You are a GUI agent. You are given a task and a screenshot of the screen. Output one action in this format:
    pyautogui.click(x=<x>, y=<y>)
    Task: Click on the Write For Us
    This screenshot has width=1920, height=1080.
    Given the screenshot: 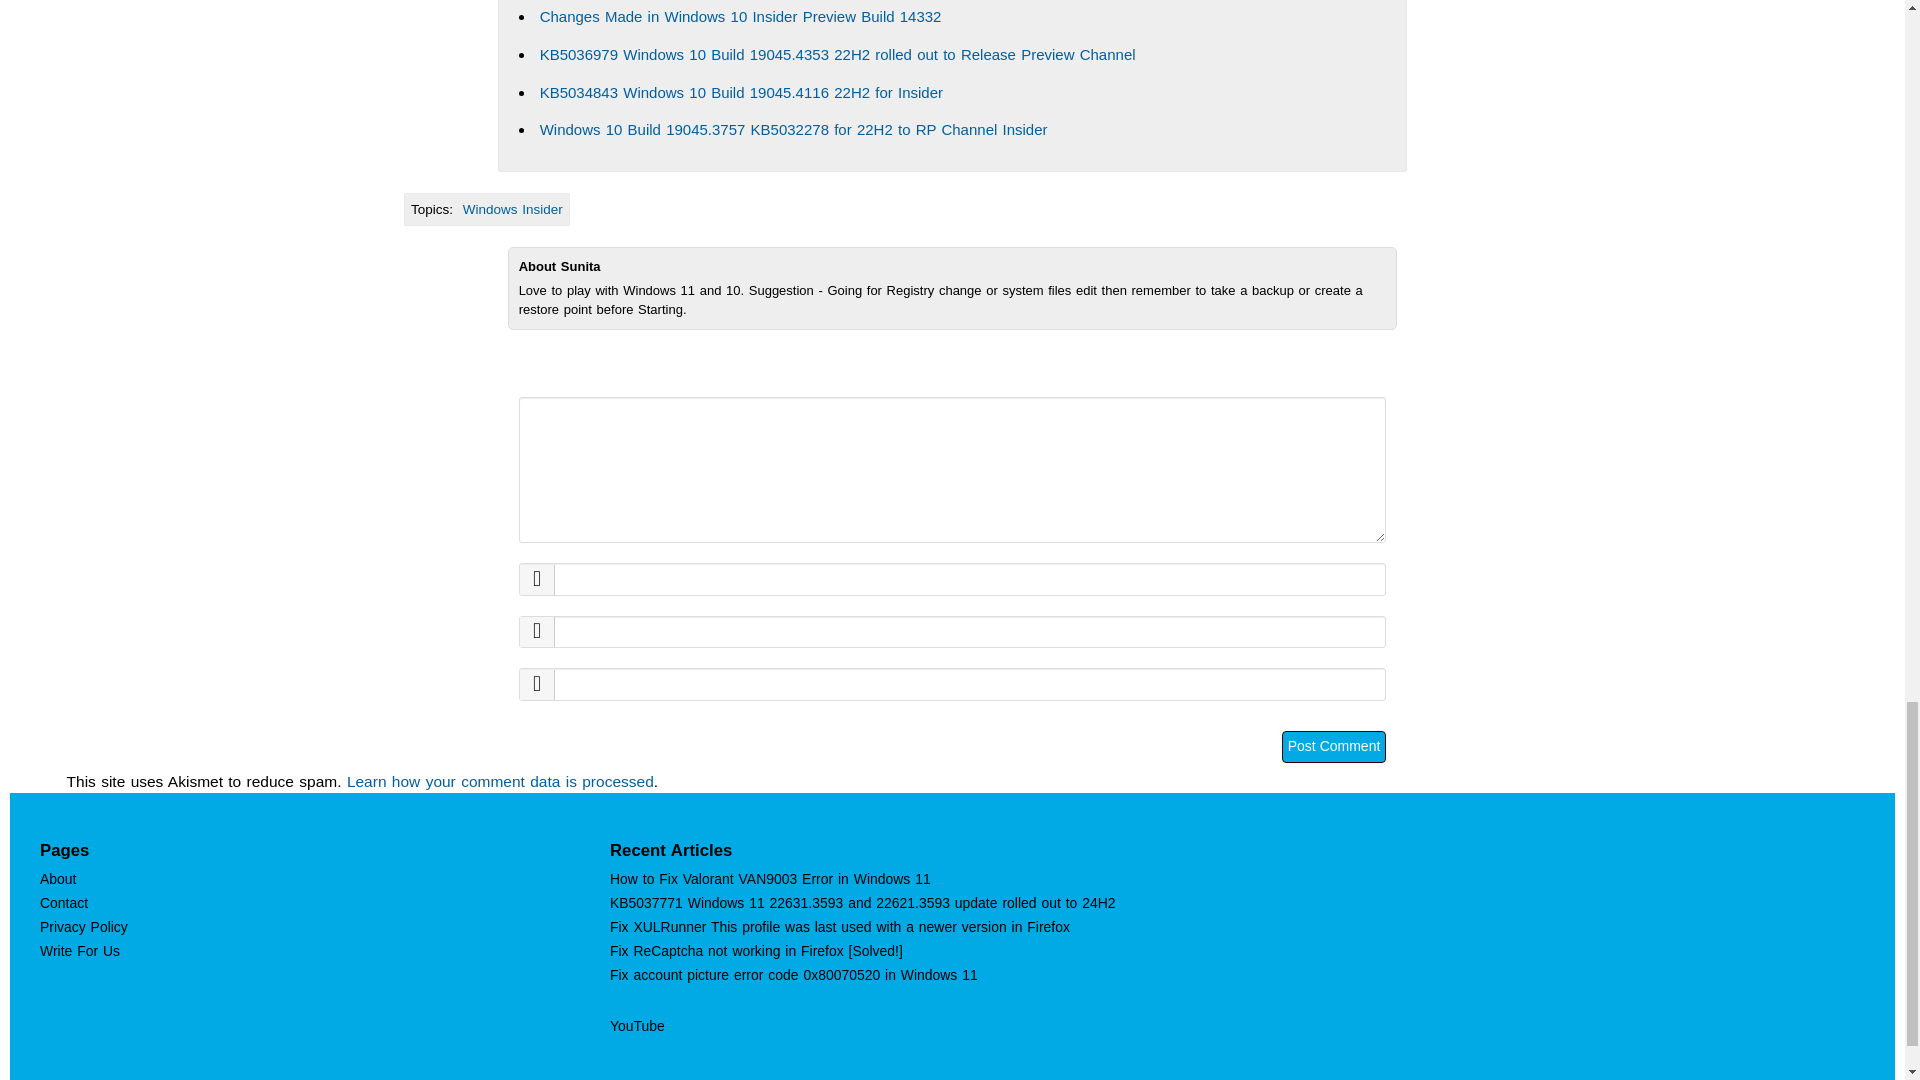 What is the action you would take?
    pyautogui.click(x=80, y=950)
    